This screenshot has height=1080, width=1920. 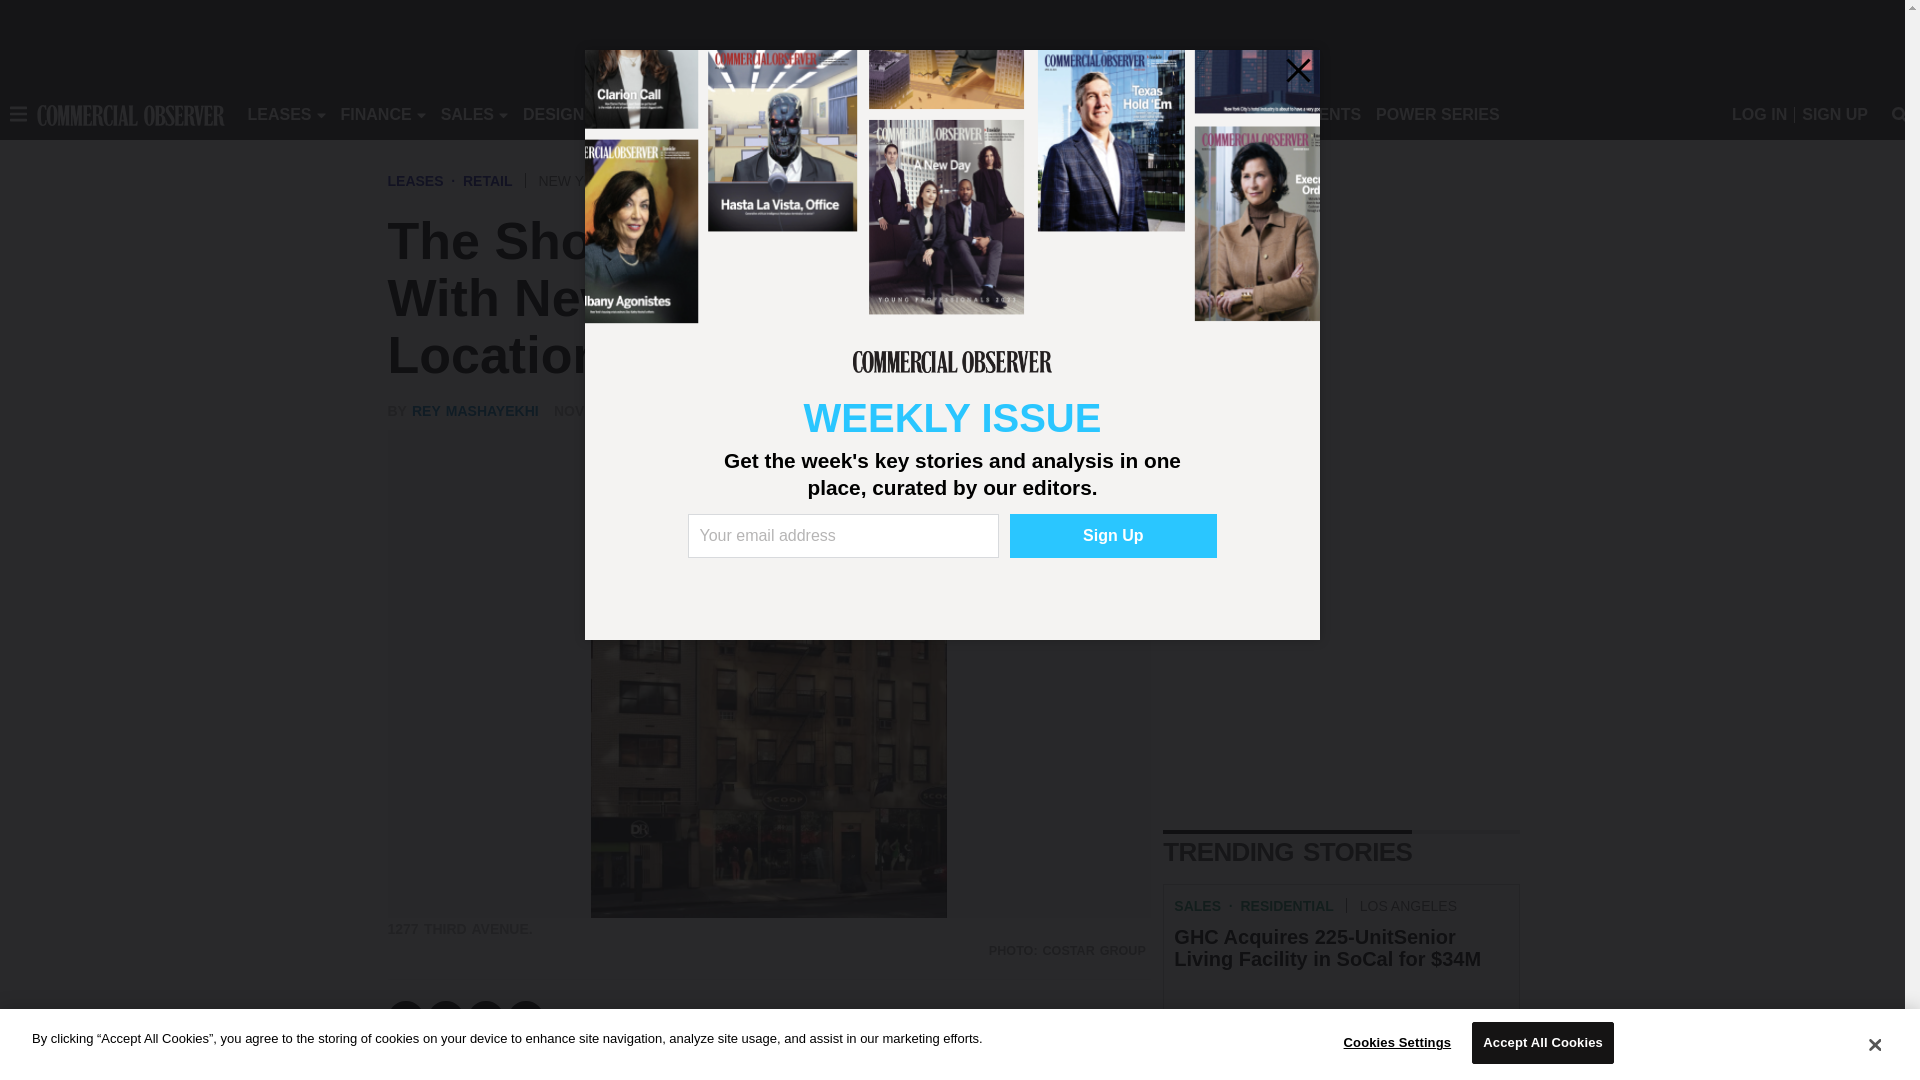 What do you see at coordinates (912, 114) in the screenshot?
I see `MORE` at bounding box center [912, 114].